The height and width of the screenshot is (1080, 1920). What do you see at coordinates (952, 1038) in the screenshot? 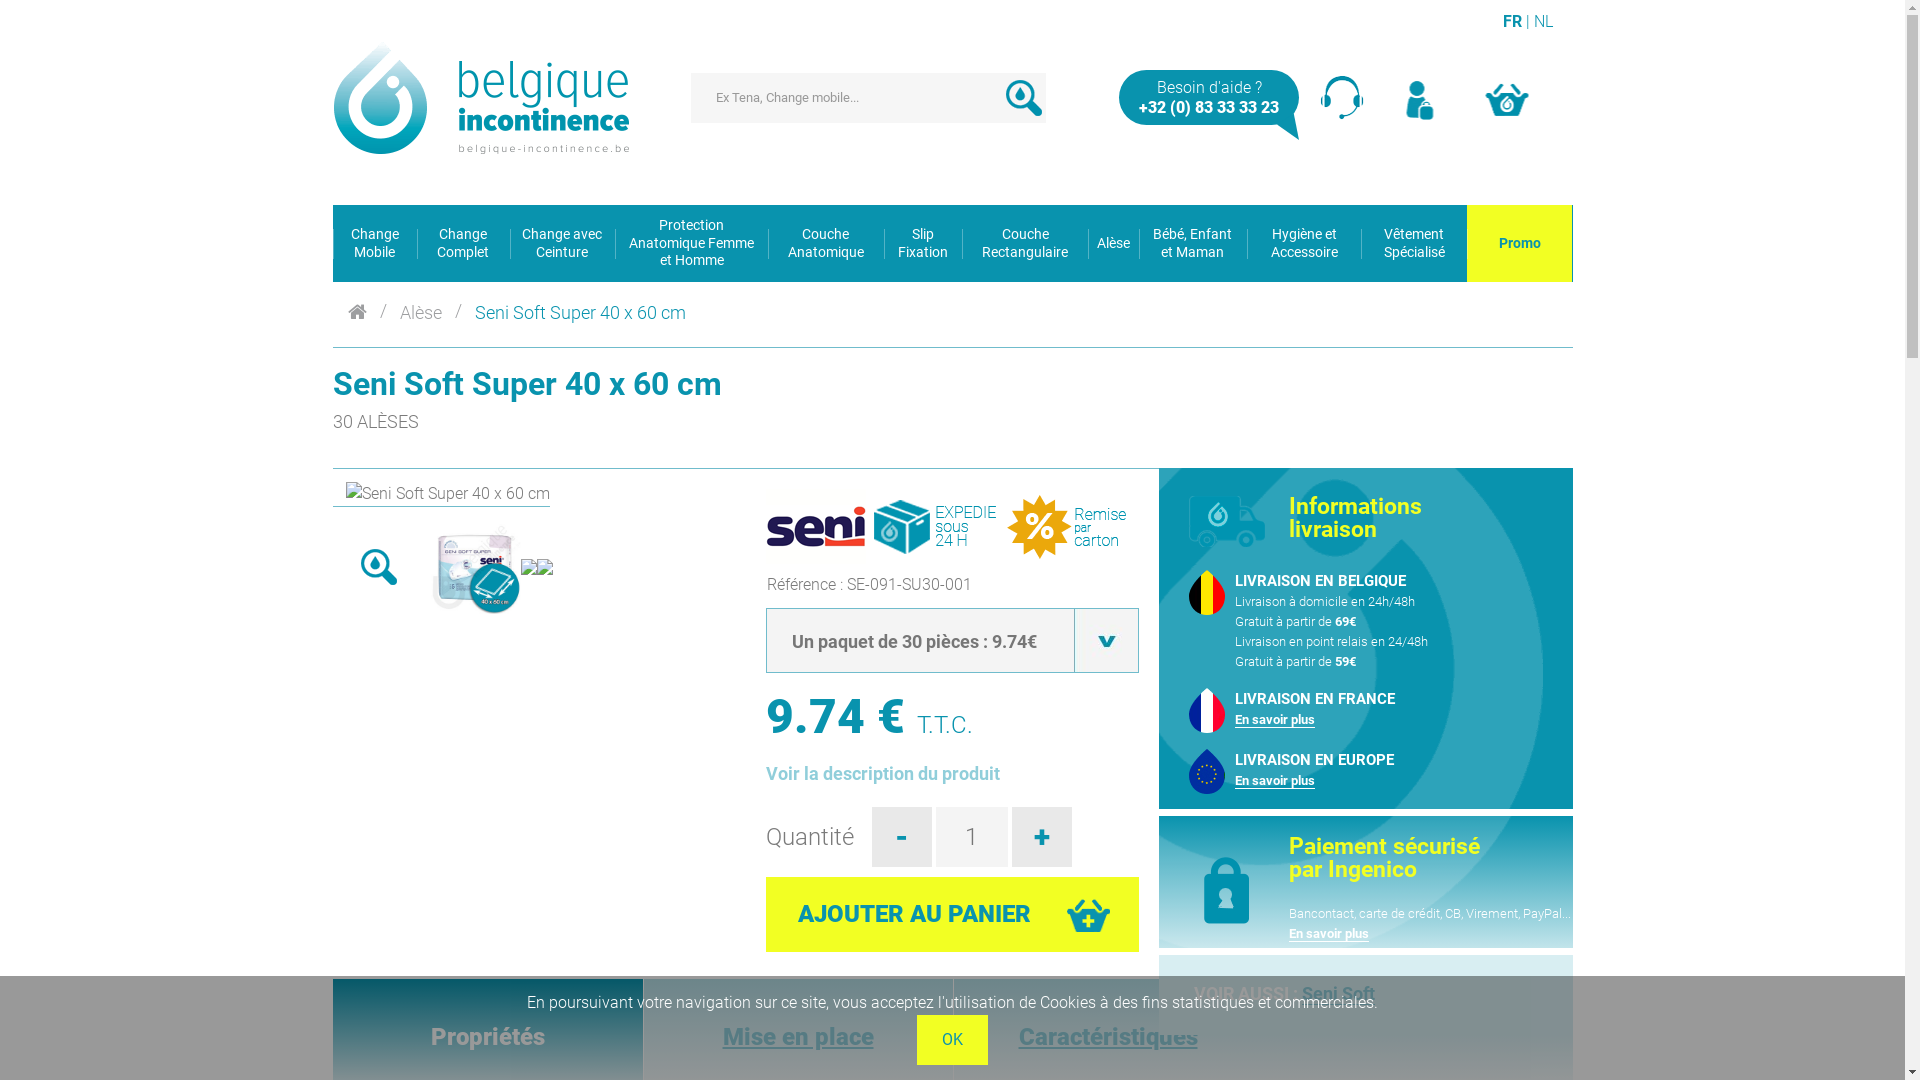
I see `OK` at bounding box center [952, 1038].